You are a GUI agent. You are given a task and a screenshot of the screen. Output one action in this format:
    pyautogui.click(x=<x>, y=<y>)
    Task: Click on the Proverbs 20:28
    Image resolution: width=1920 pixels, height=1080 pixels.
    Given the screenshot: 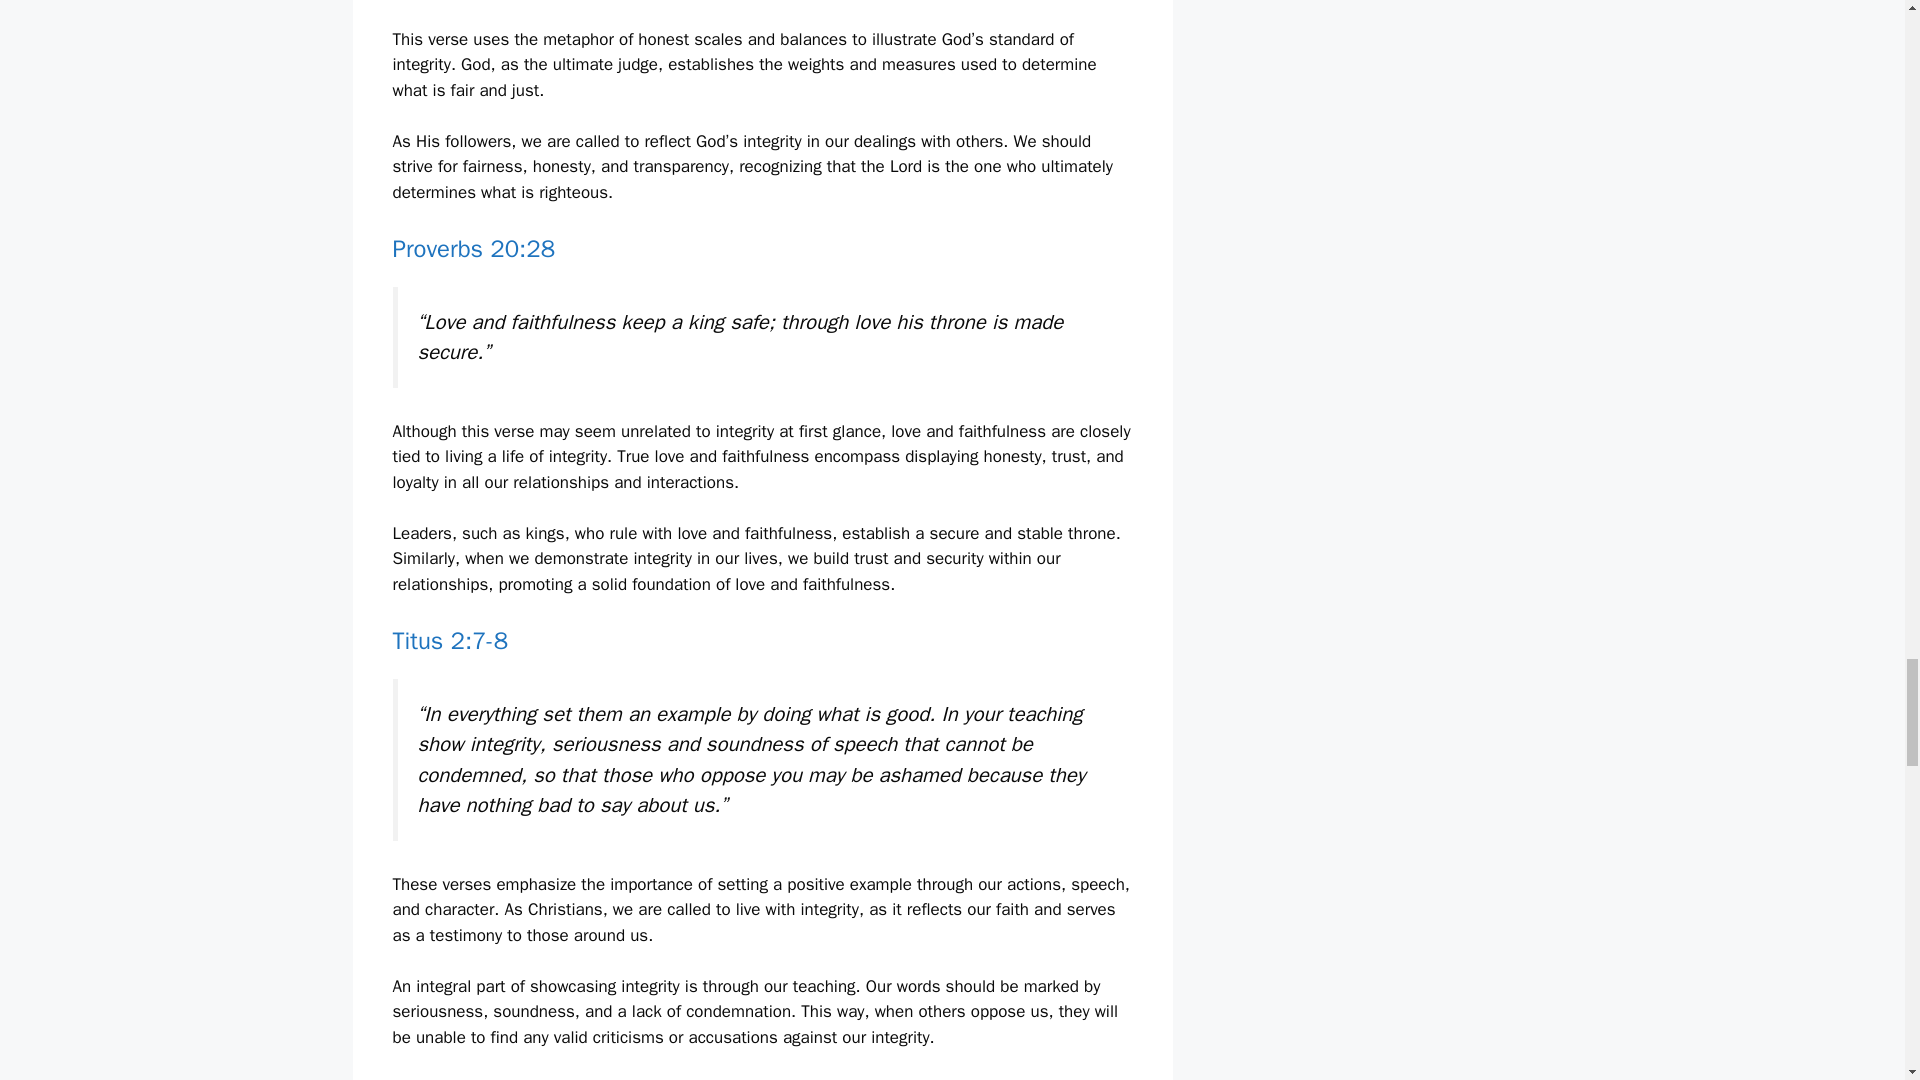 What is the action you would take?
    pyautogui.click(x=472, y=248)
    